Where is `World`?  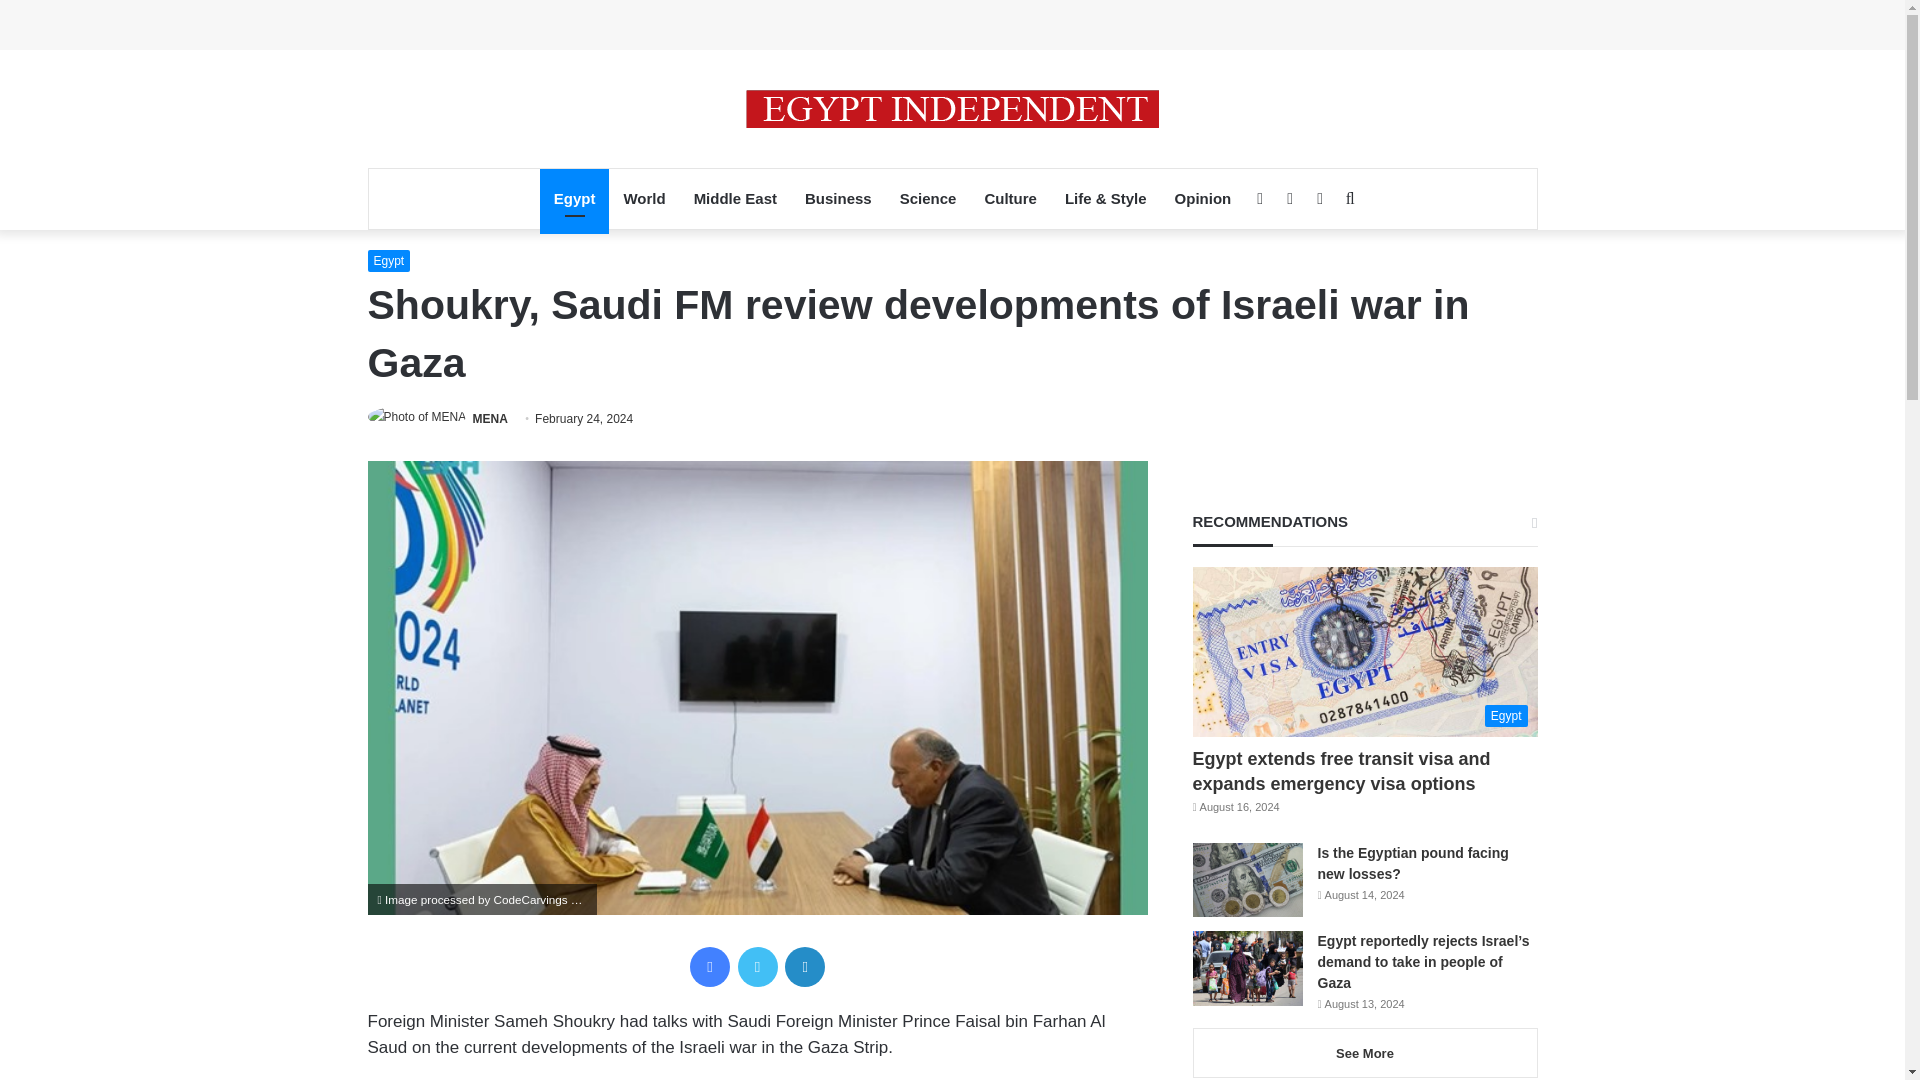 World is located at coordinates (644, 198).